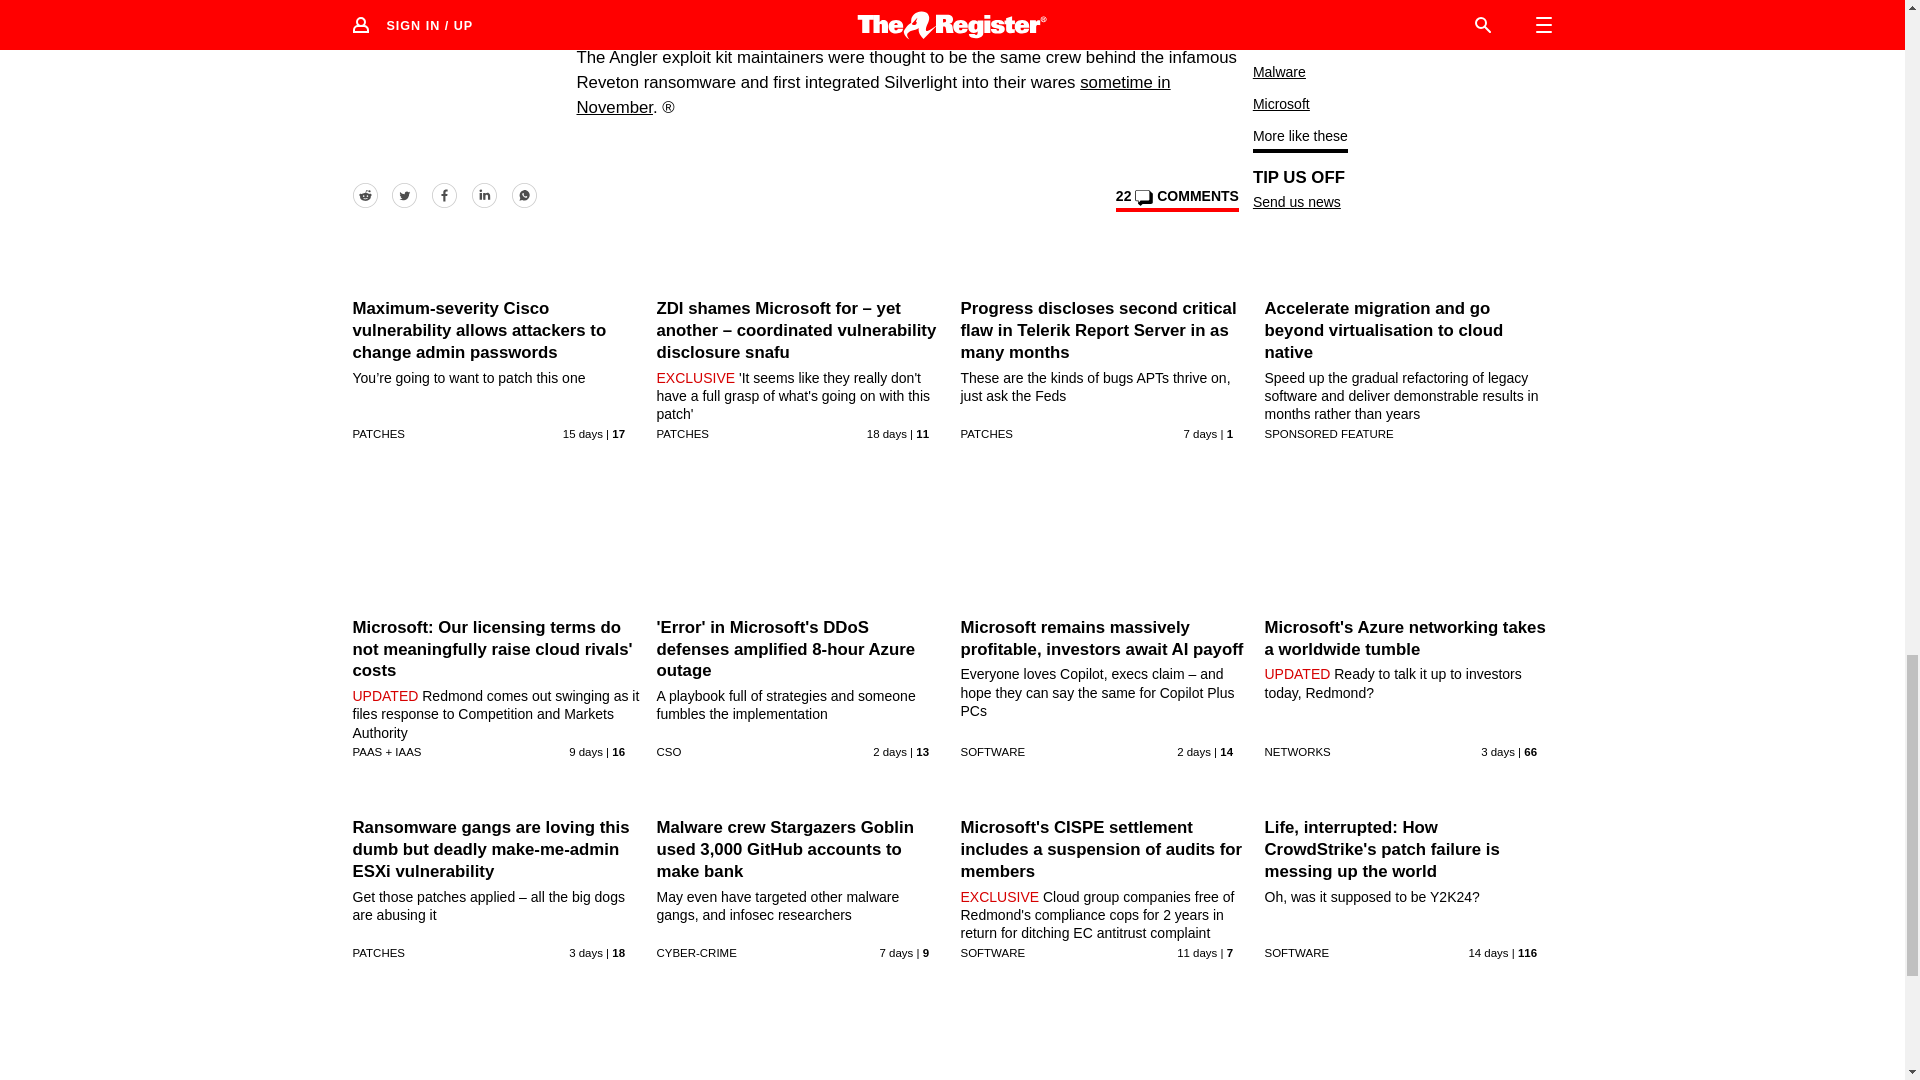 This screenshot has width=1920, height=1080. What do you see at coordinates (886, 433) in the screenshot?
I see `15 Jul 2024 15:0` at bounding box center [886, 433].